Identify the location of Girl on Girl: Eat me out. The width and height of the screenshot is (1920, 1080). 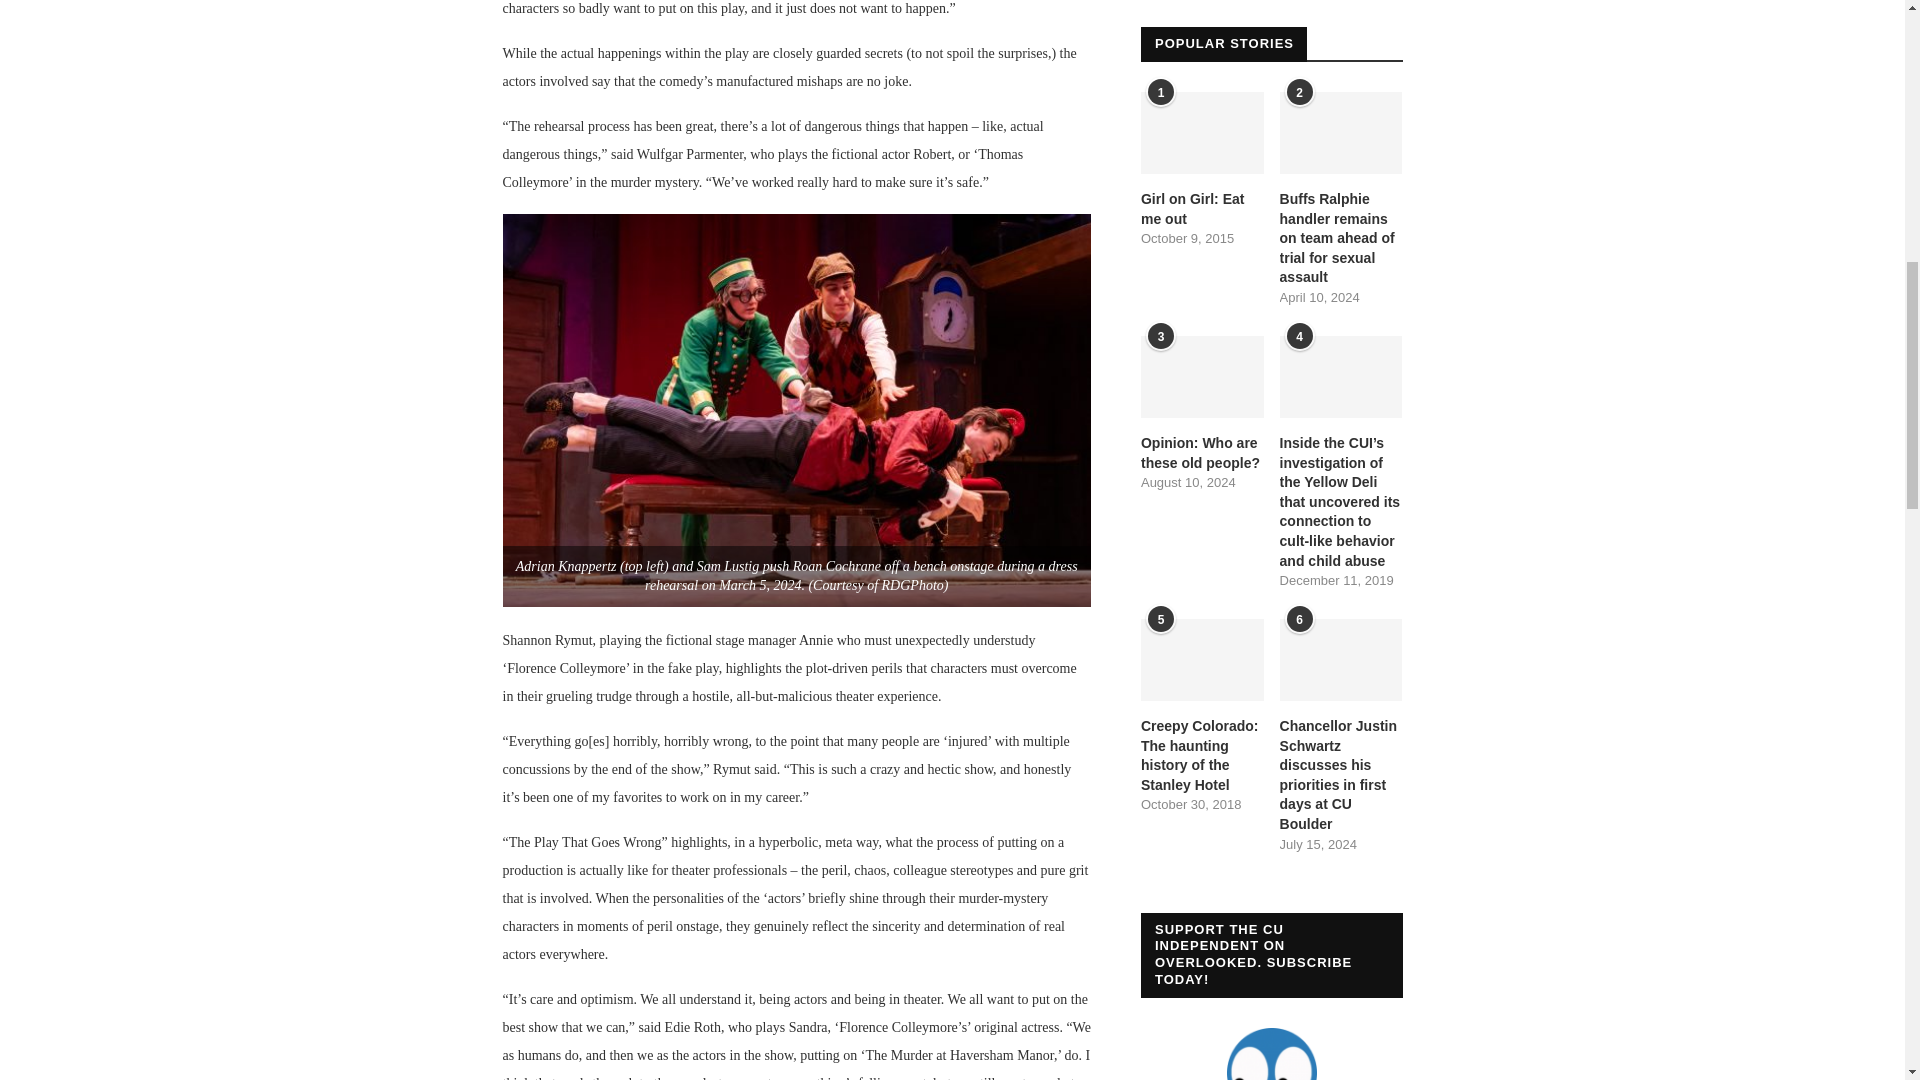
(1202, 132).